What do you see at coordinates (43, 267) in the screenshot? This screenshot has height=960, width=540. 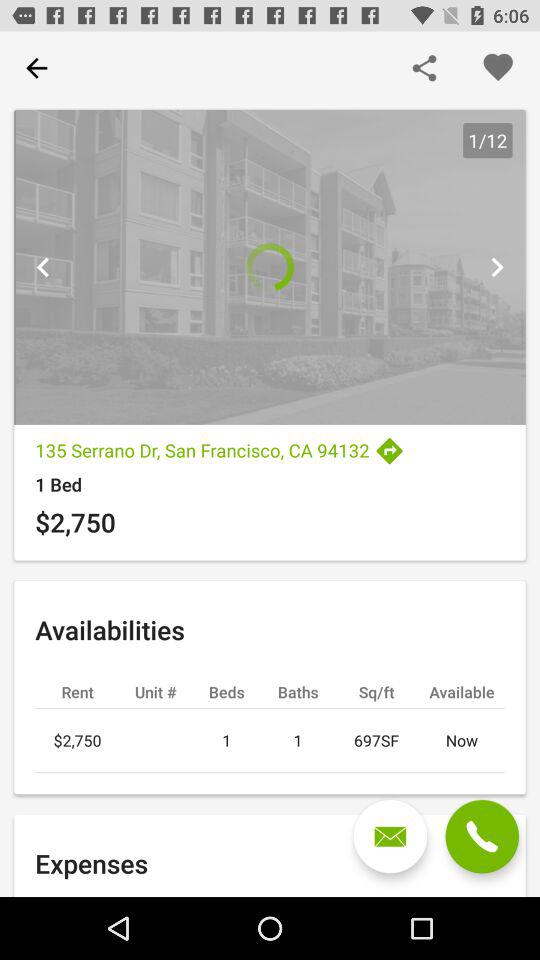 I see `go back` at bounding box center [43, 267].